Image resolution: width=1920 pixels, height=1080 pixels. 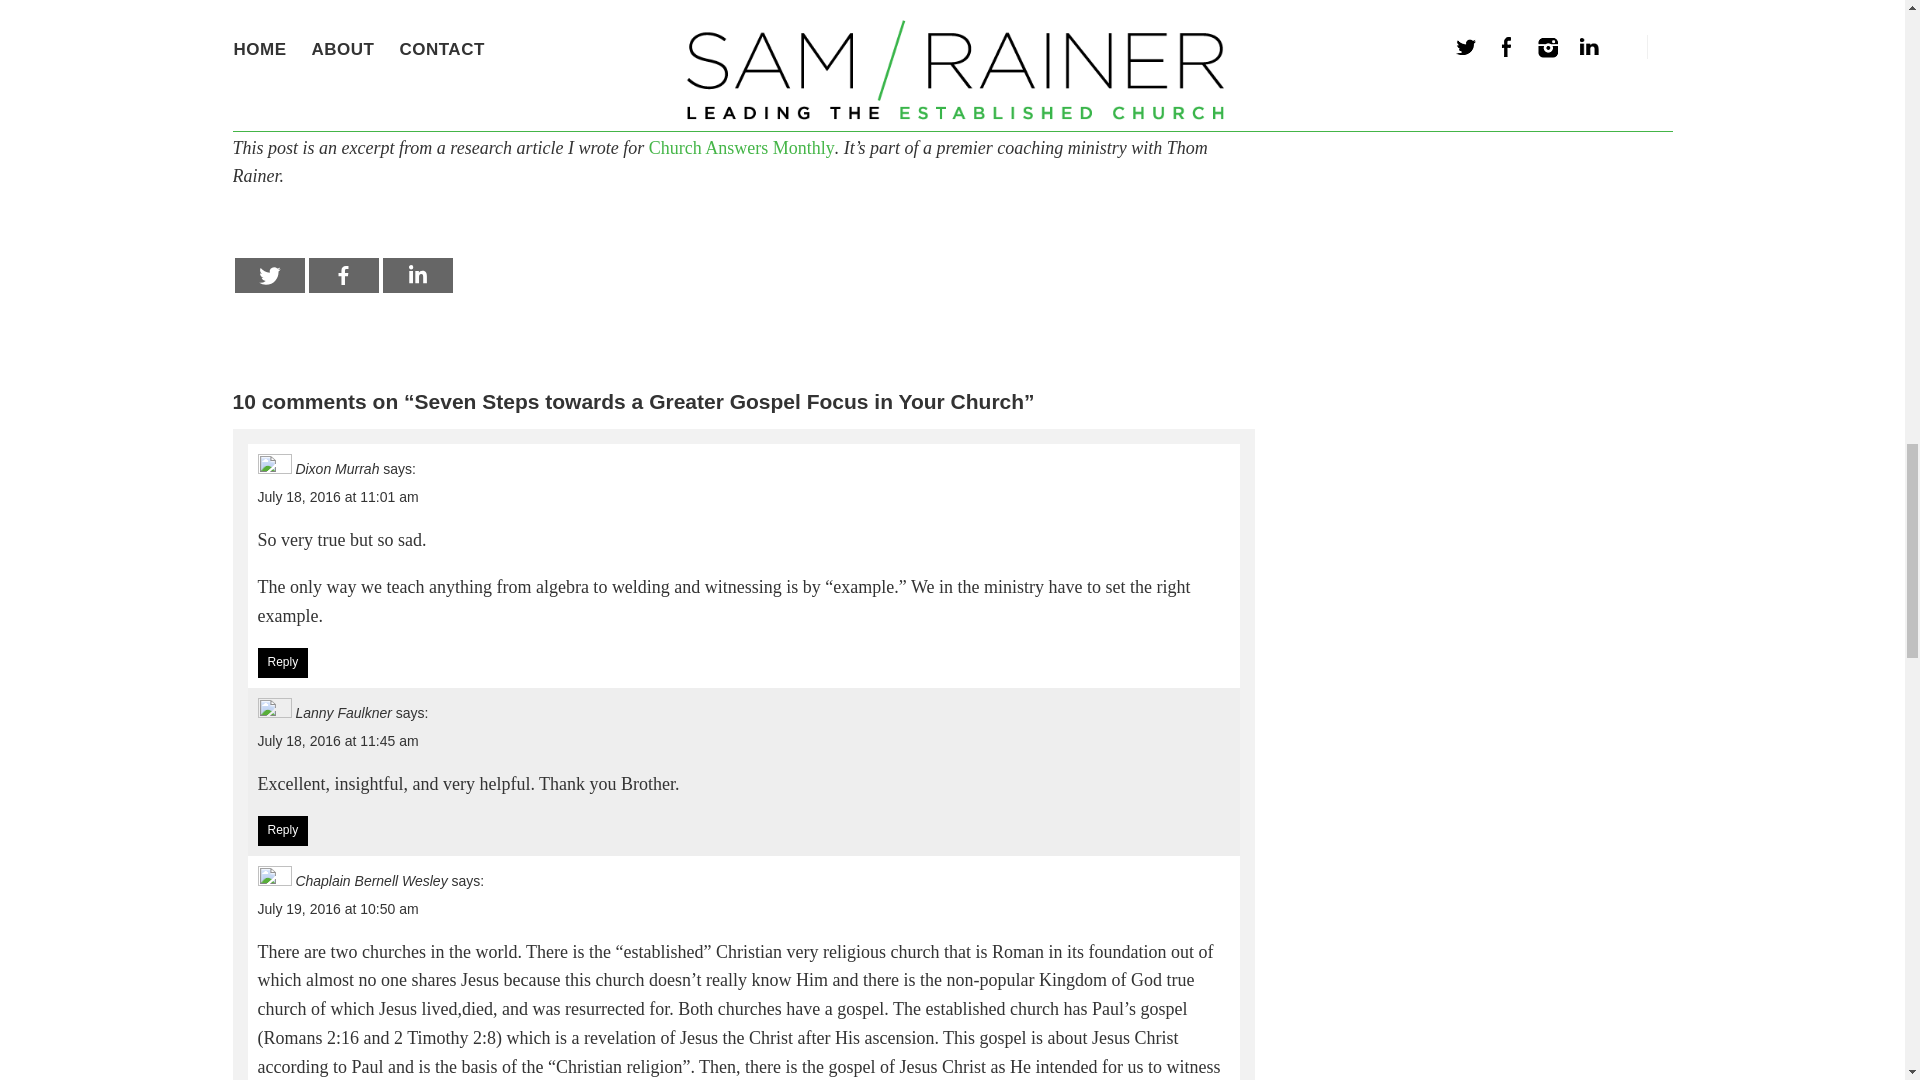 What do you see at coordinates (343, 713) in the screenshot?
I see `Lanny Faulkner` at bounding box center [343, 713].